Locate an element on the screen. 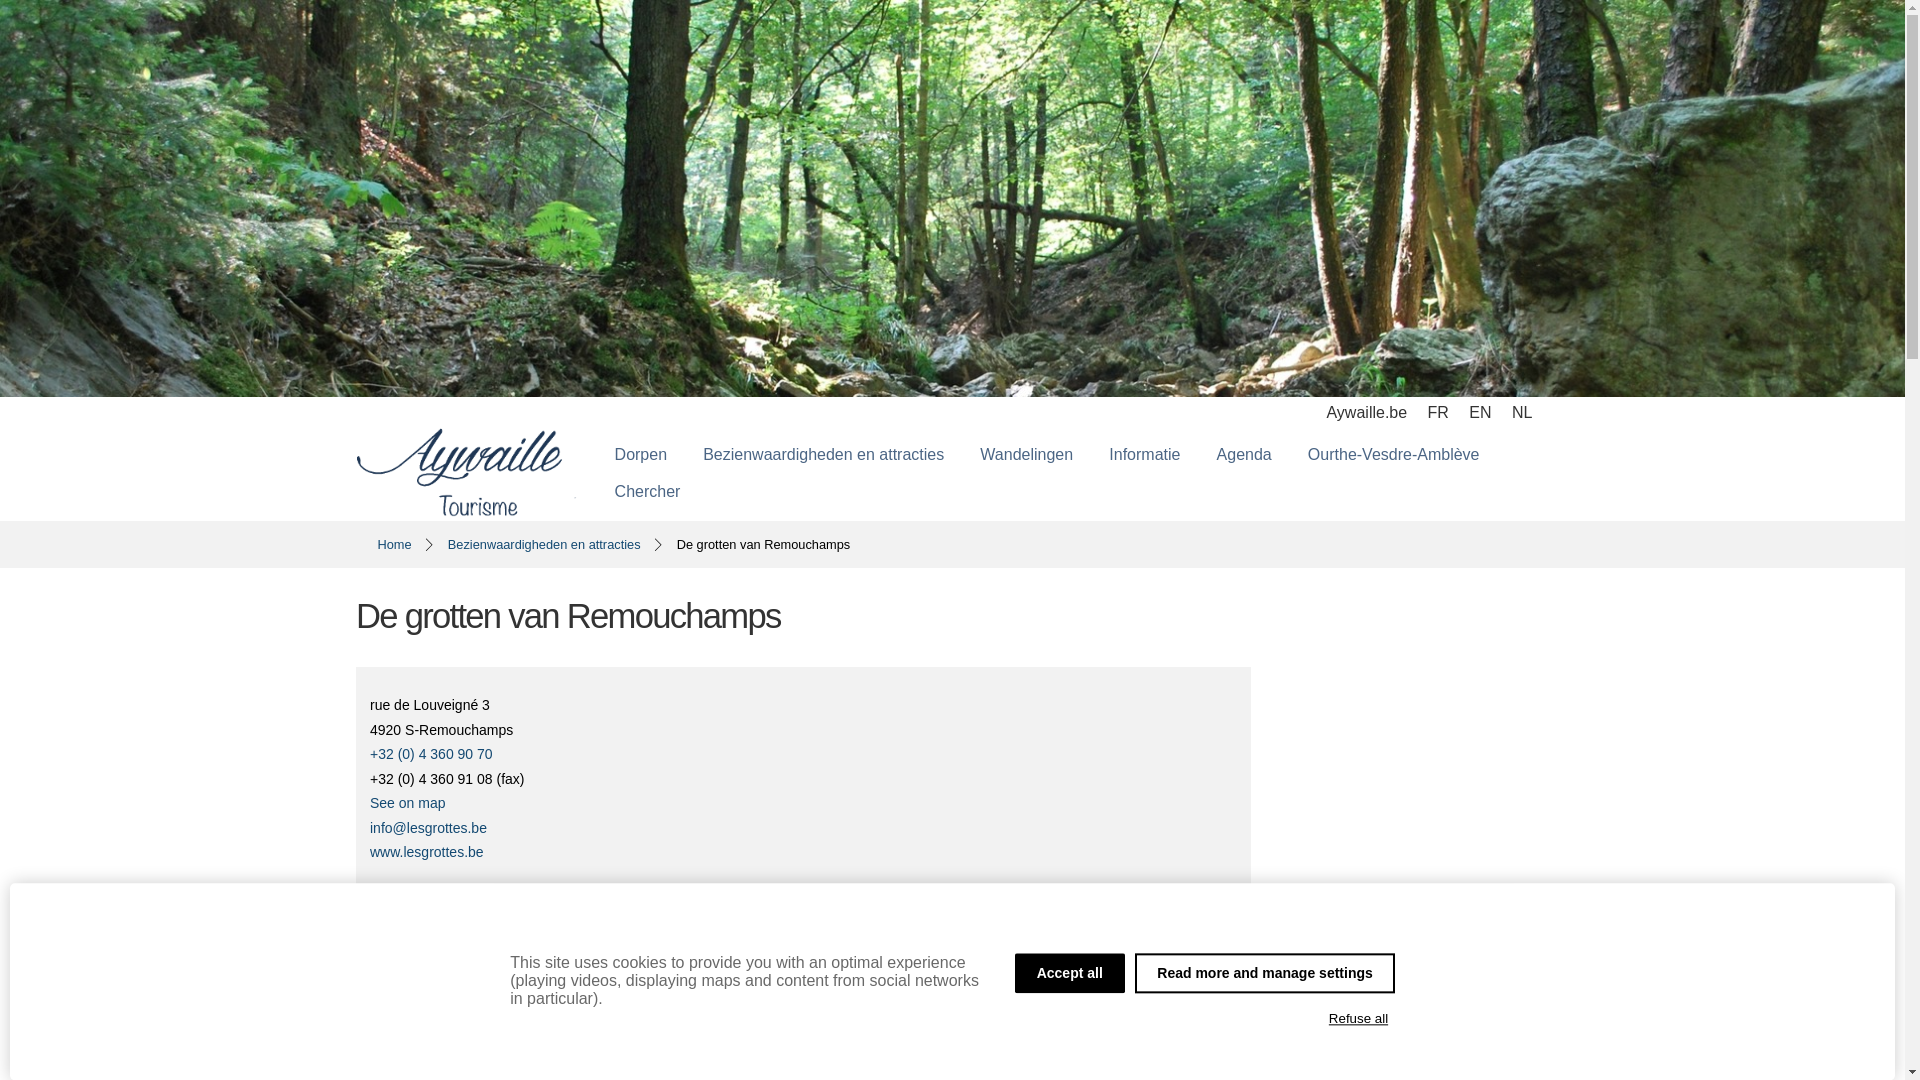 This screenshot has height=1080, width=1920. Accept all is located at coordinates (1070, 973).